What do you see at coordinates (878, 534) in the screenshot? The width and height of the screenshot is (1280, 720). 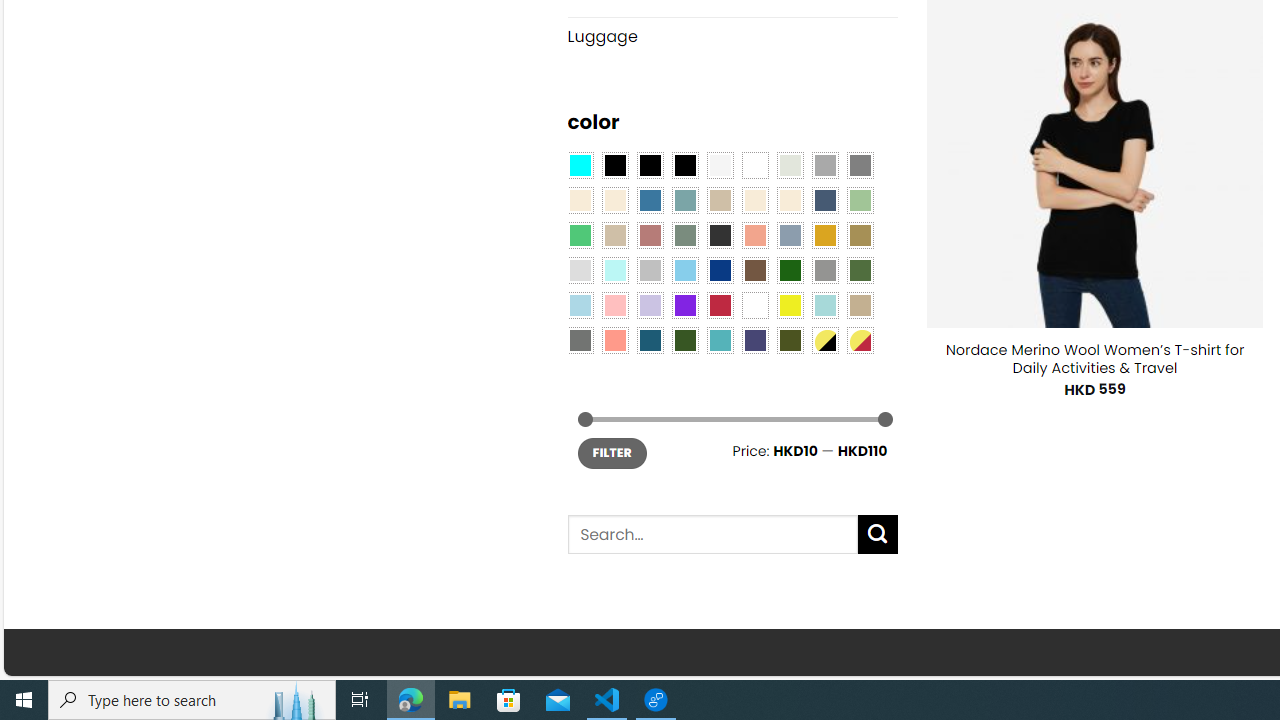 I see `Submit` at bounding box center [878, 534].